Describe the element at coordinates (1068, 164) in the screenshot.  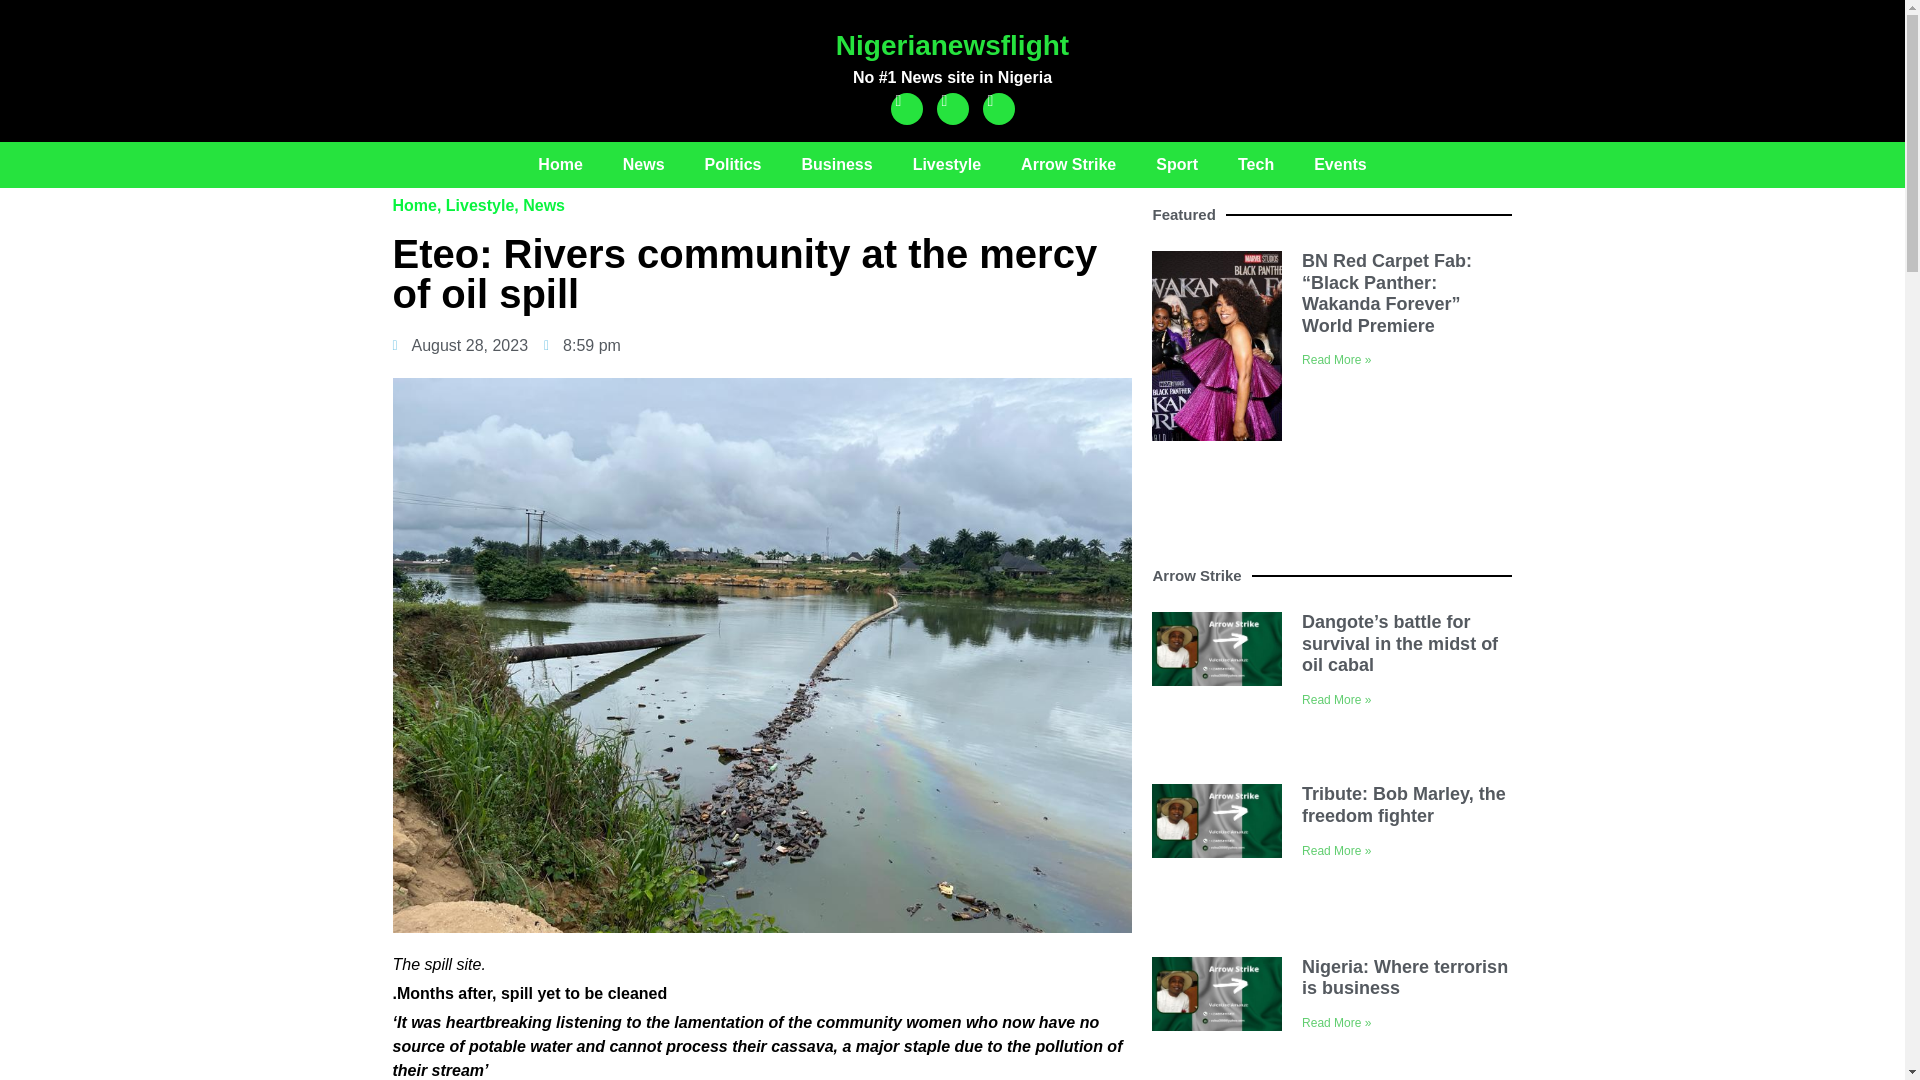
I see `Arrow Strike` at that location.